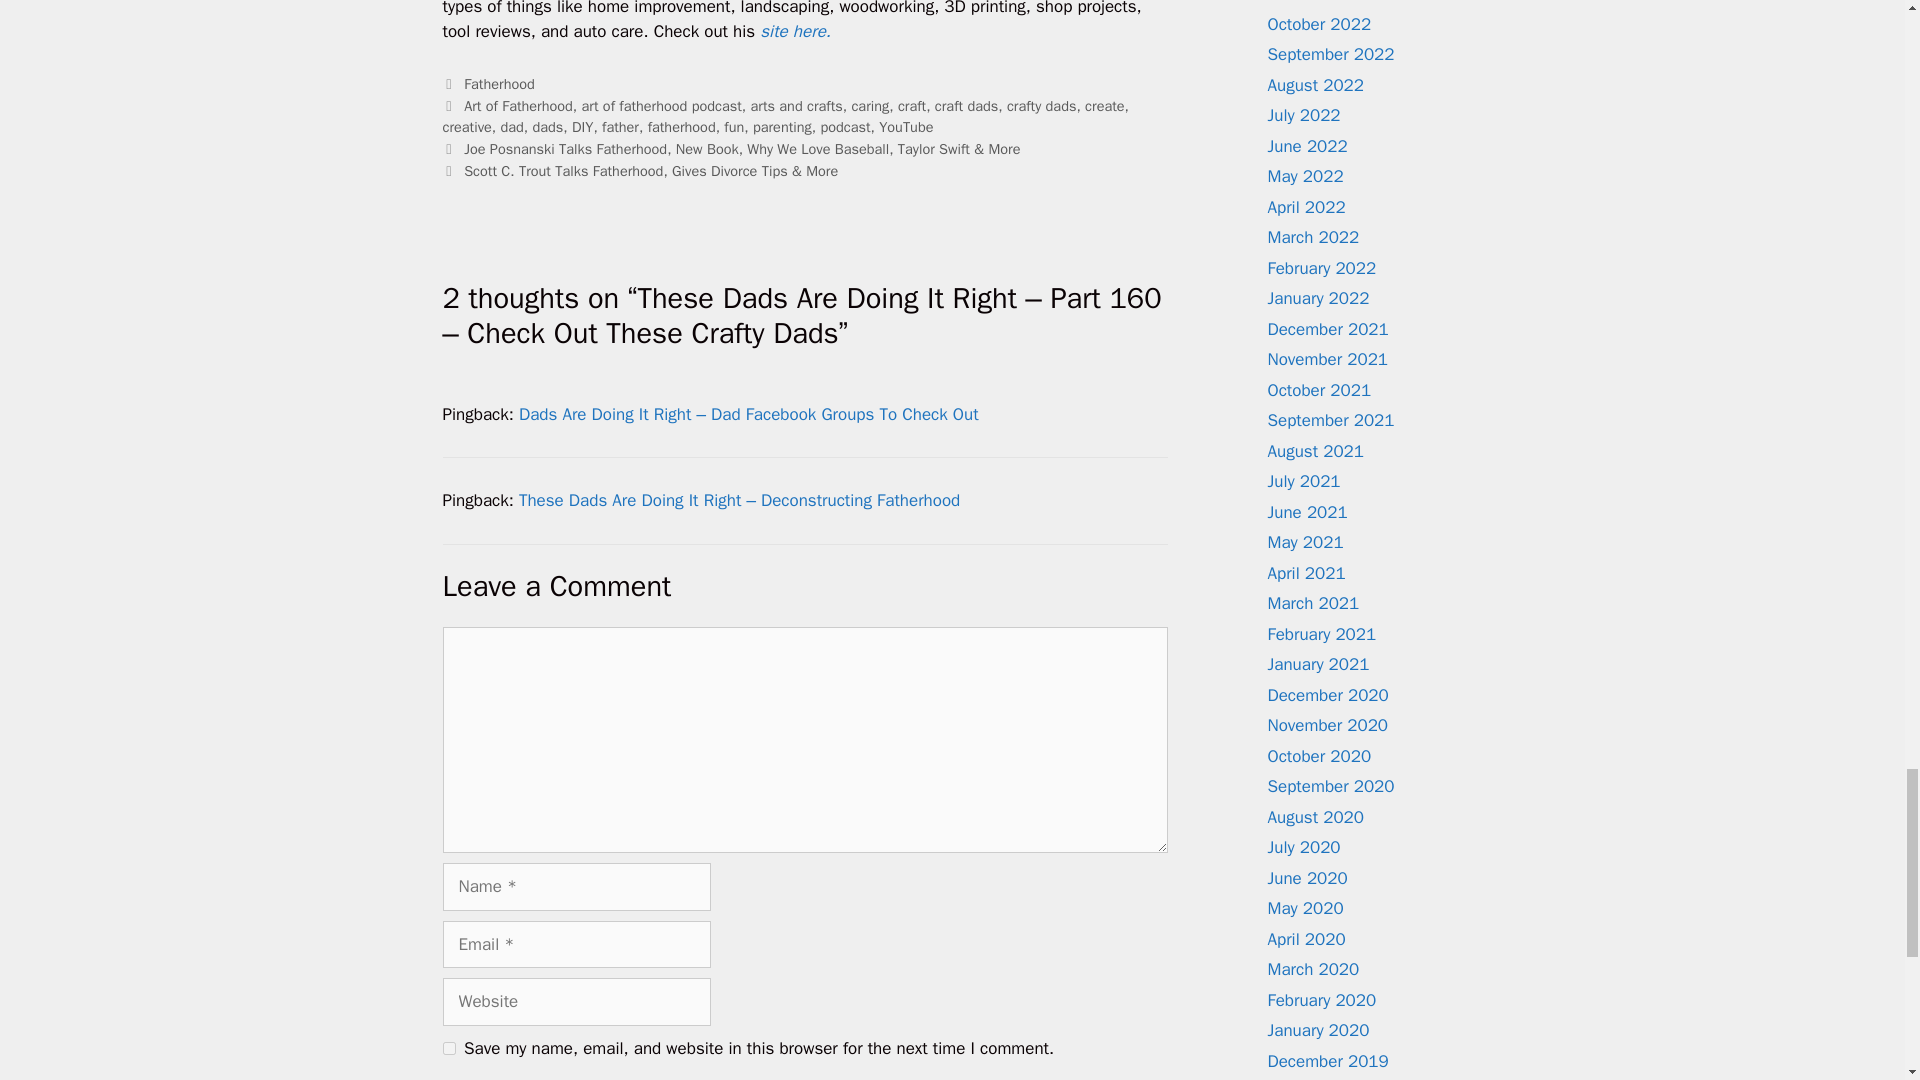 The width and height of the screenshot is (1920, 1080). I want to click on arts and crafts, so click(796, 105).